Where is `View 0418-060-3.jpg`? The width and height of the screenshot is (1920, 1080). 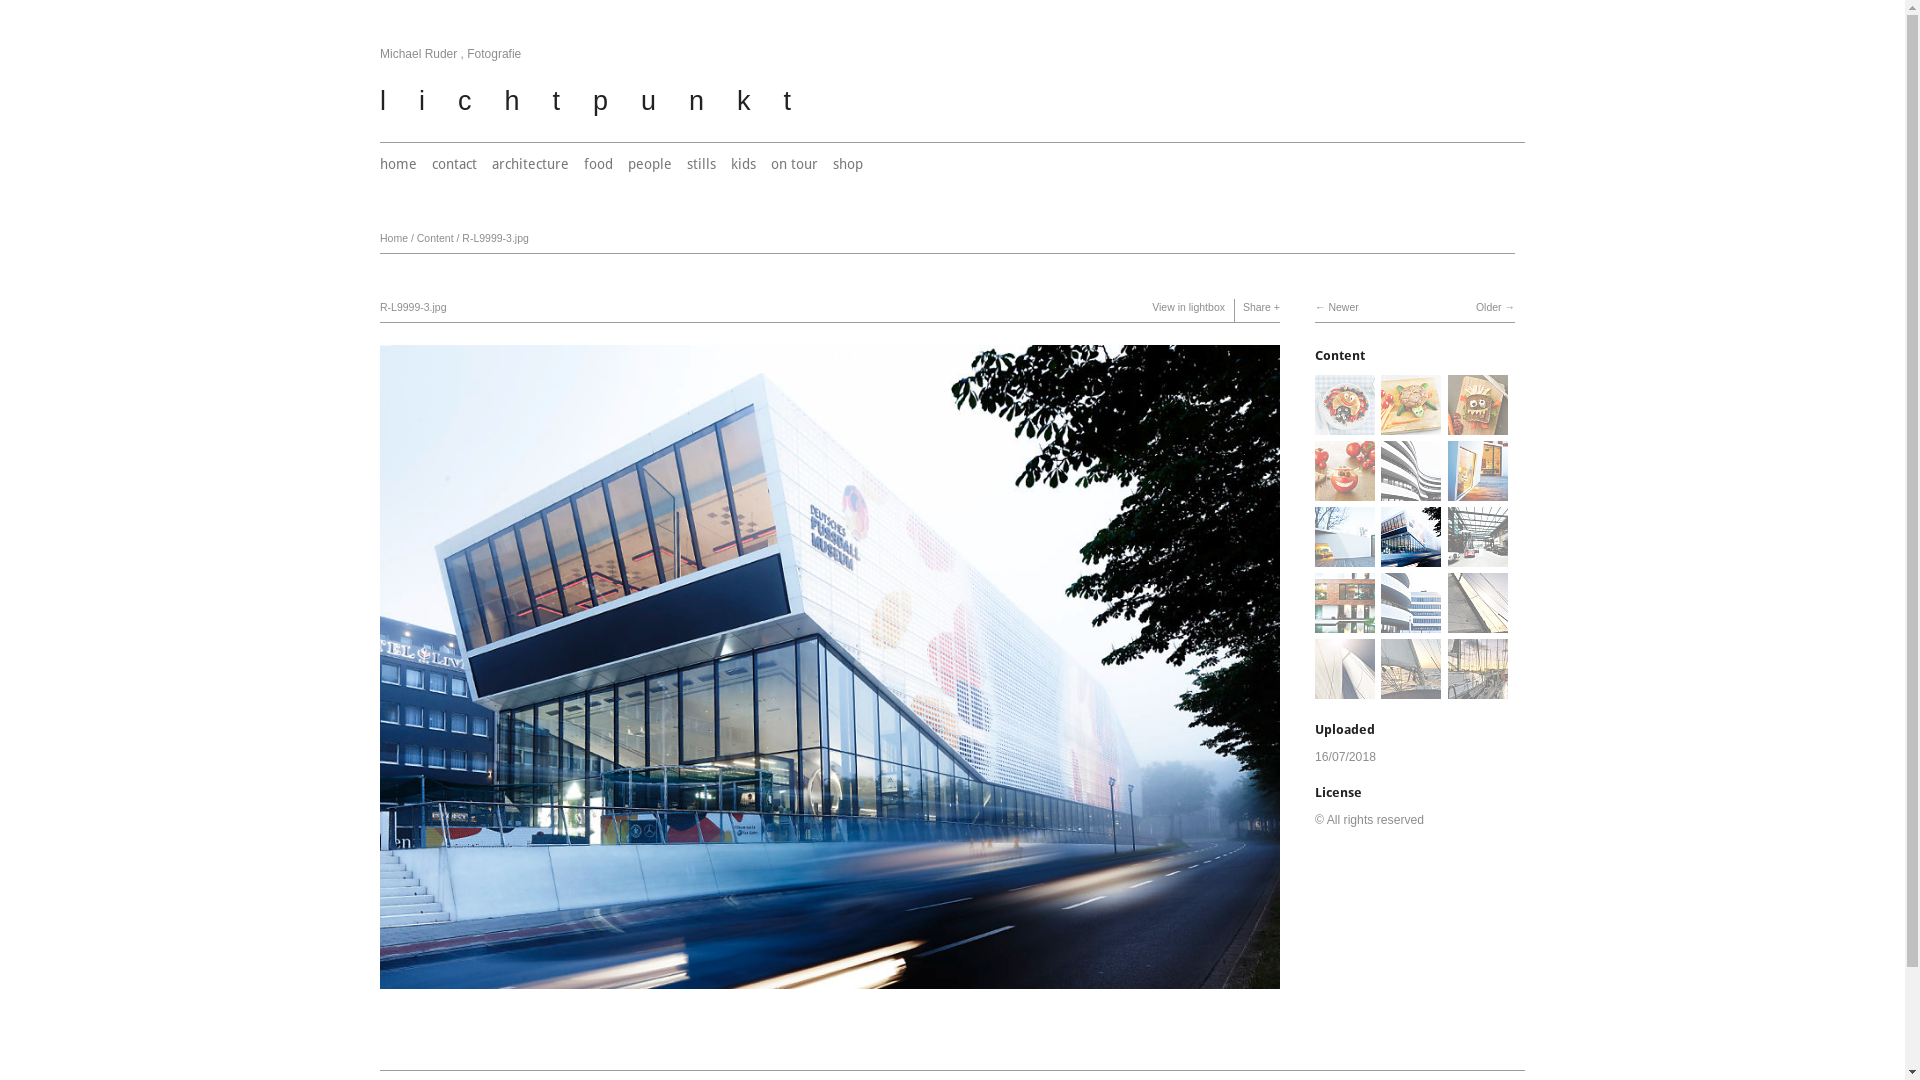 View 0418-060-3.jpg is located at coordinates (1478, 424).